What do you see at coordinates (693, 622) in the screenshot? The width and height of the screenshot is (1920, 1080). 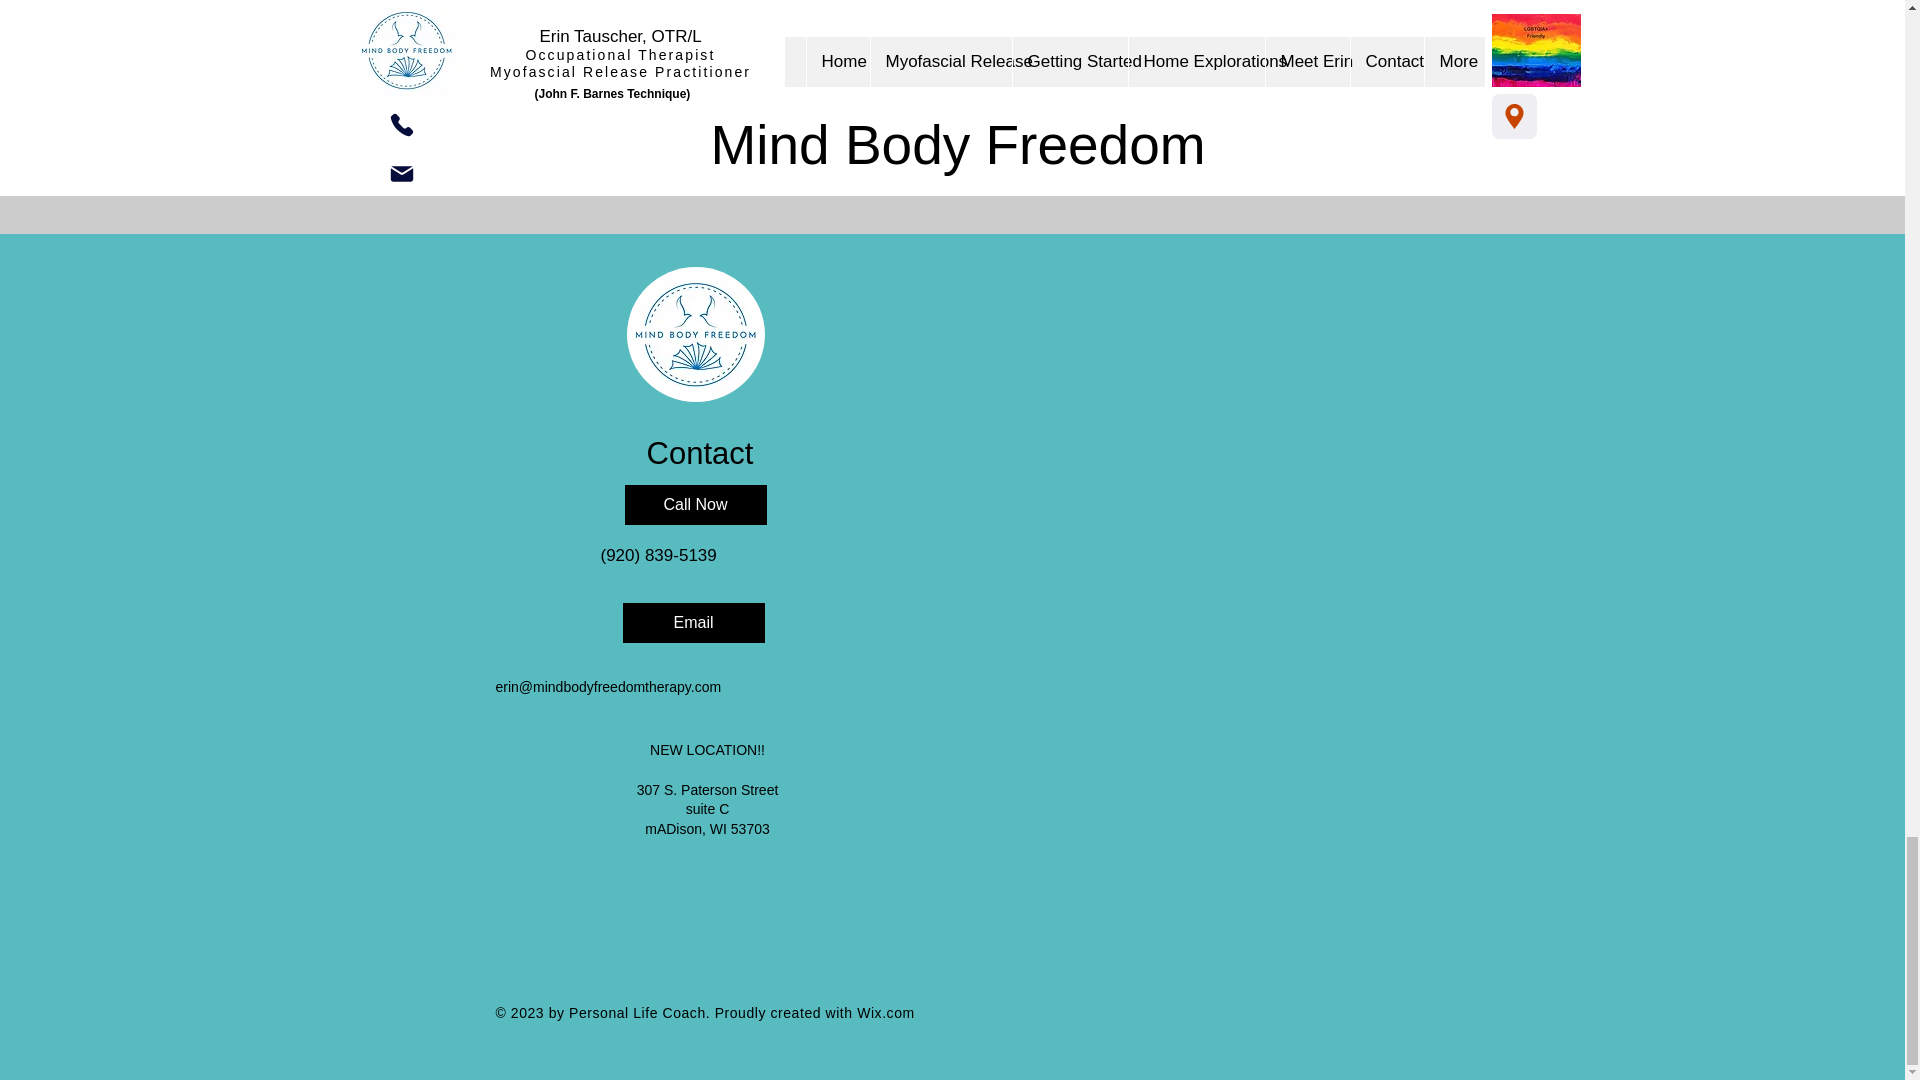 I see `Email` at bounding box center [693, 622].